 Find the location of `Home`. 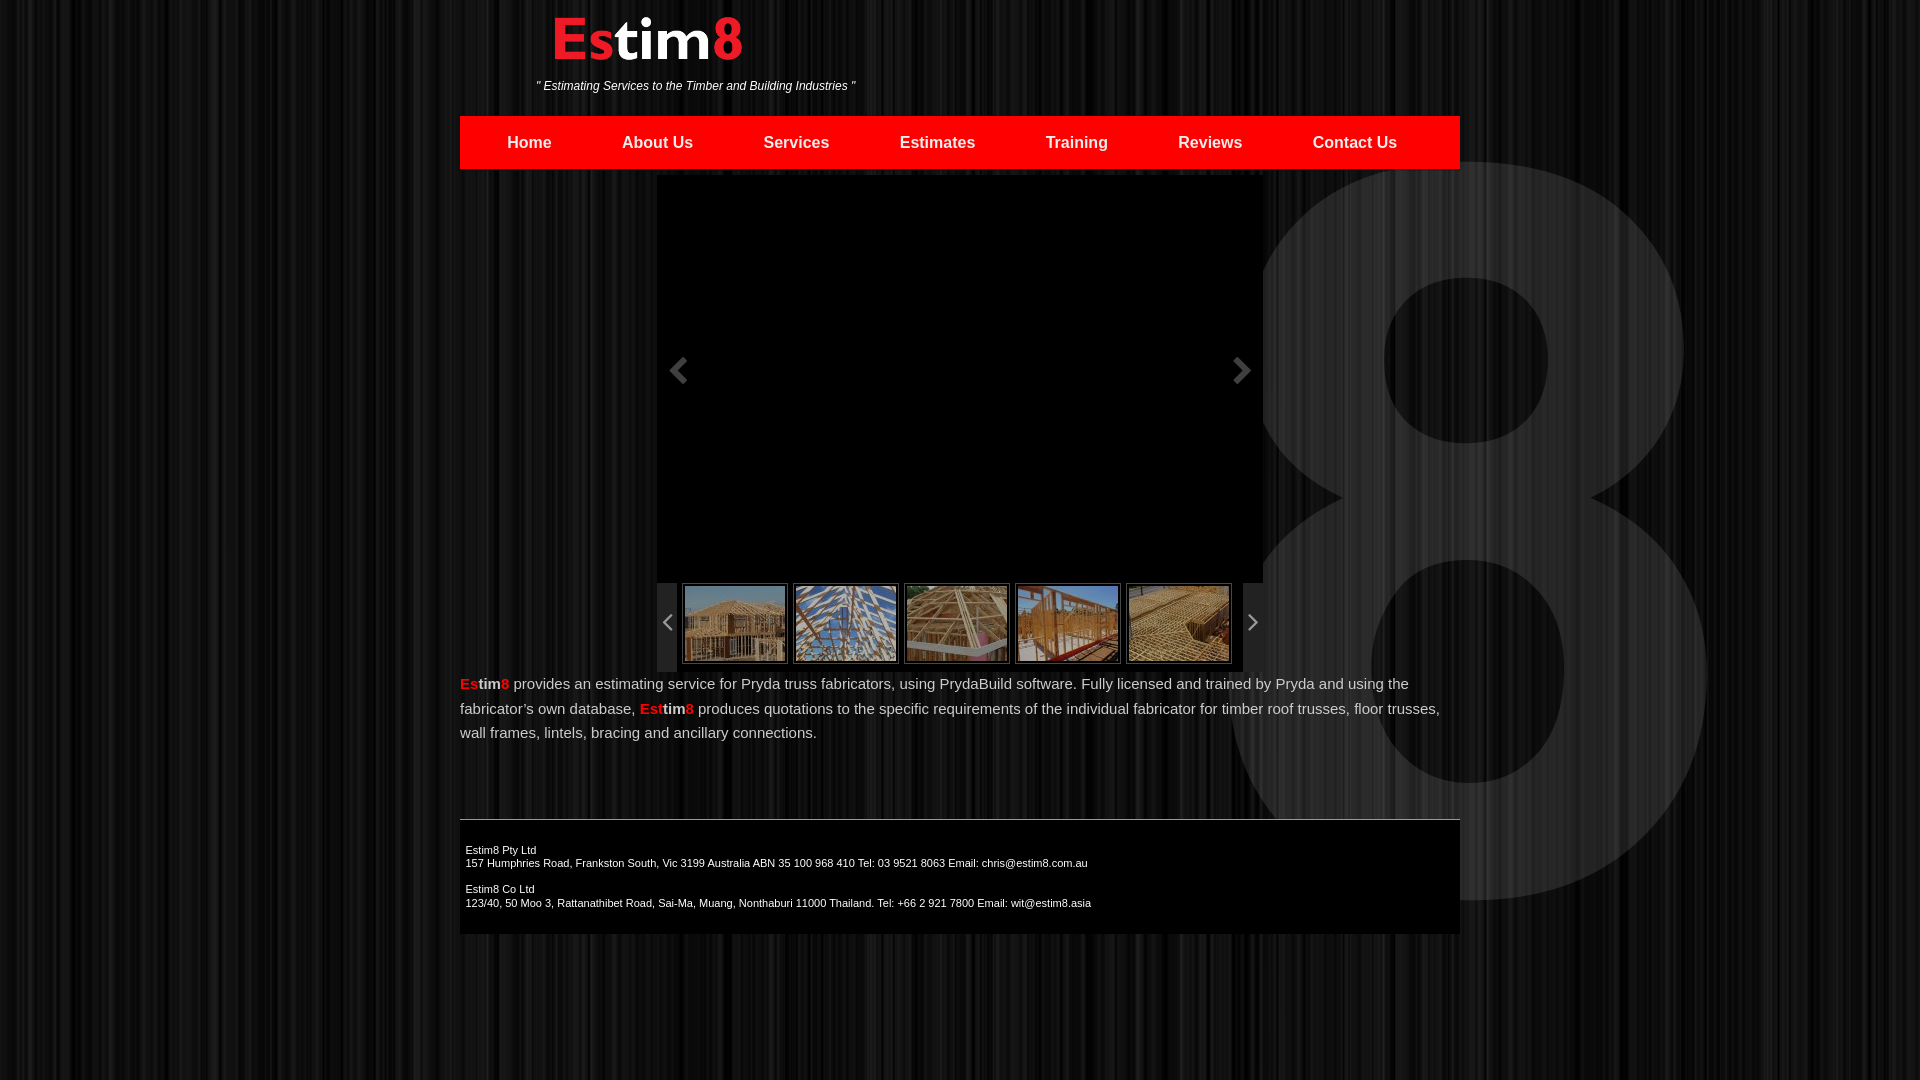

Home is located at coordinates (530, 142).